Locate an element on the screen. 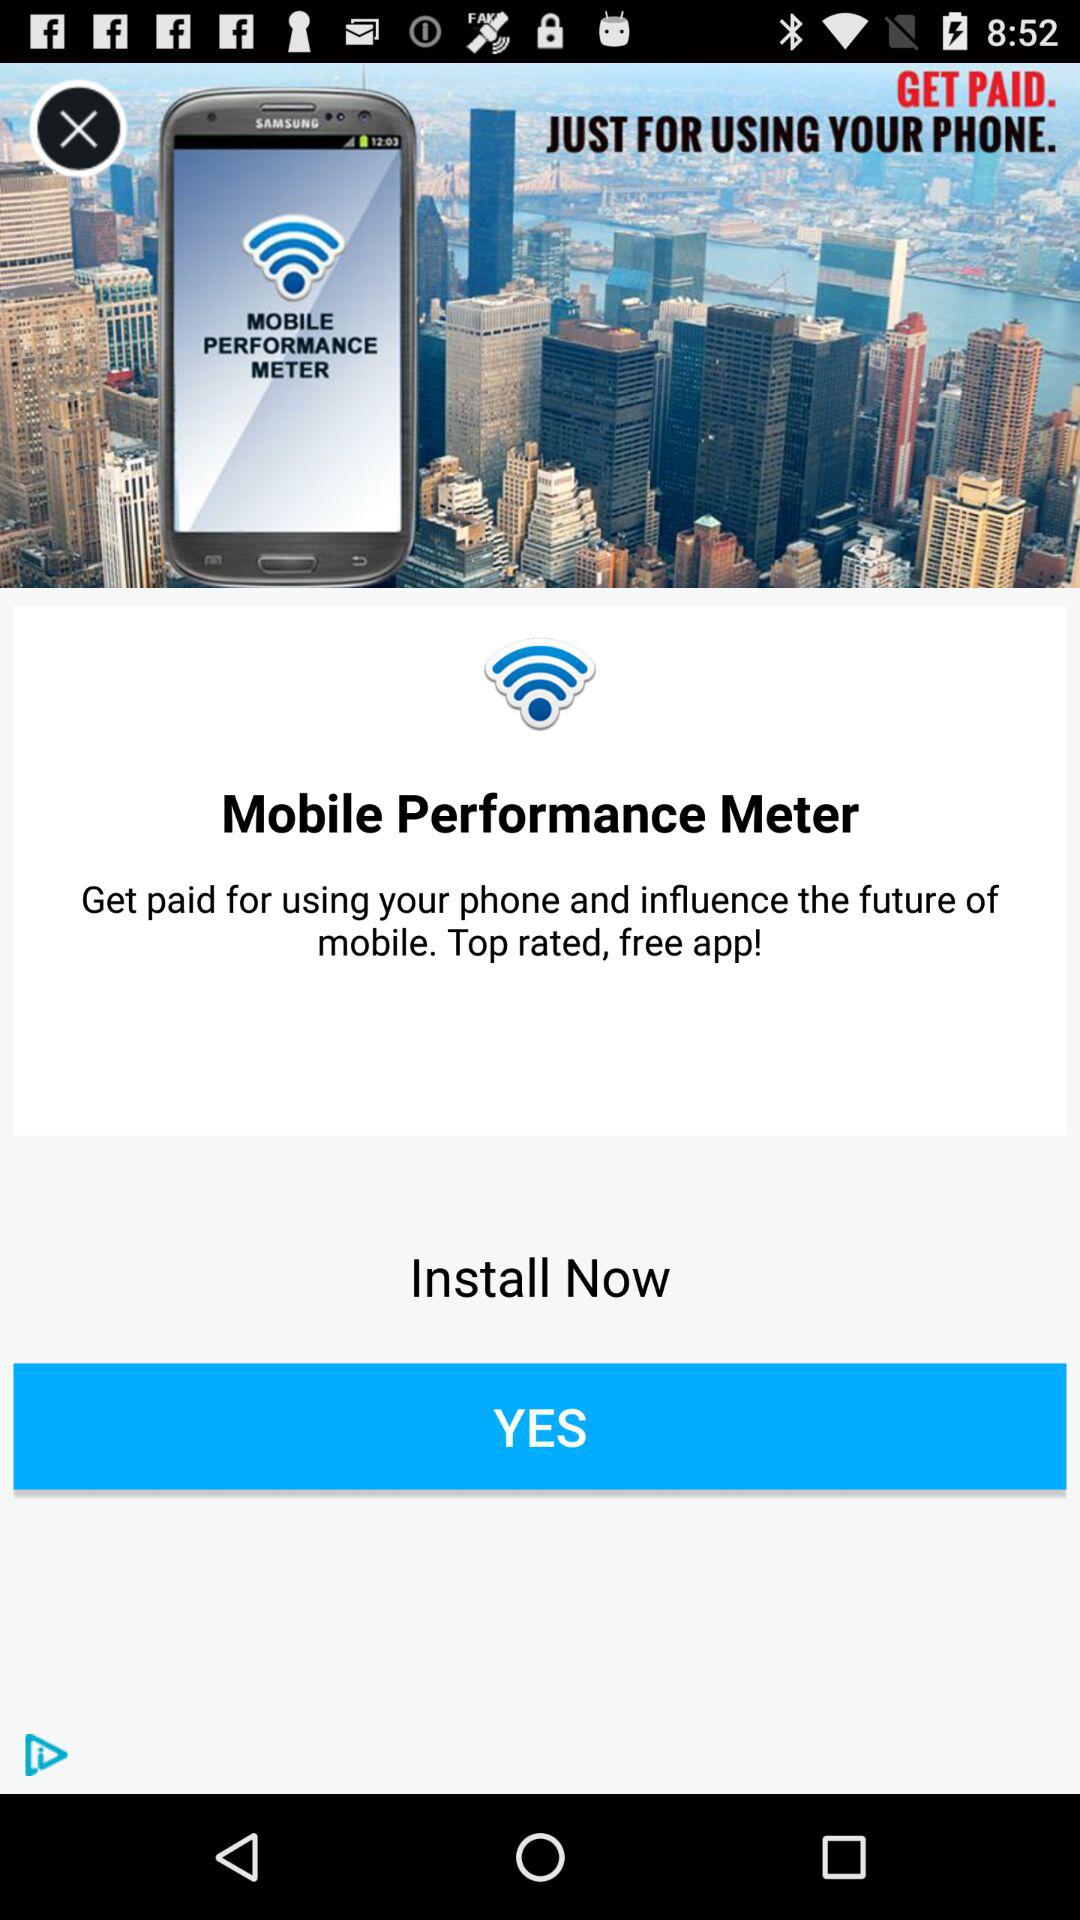 Image resolution: width=1080 pixels, height=1920 pixels. open the icon above get paid for item is located at coordinates (540, 812).